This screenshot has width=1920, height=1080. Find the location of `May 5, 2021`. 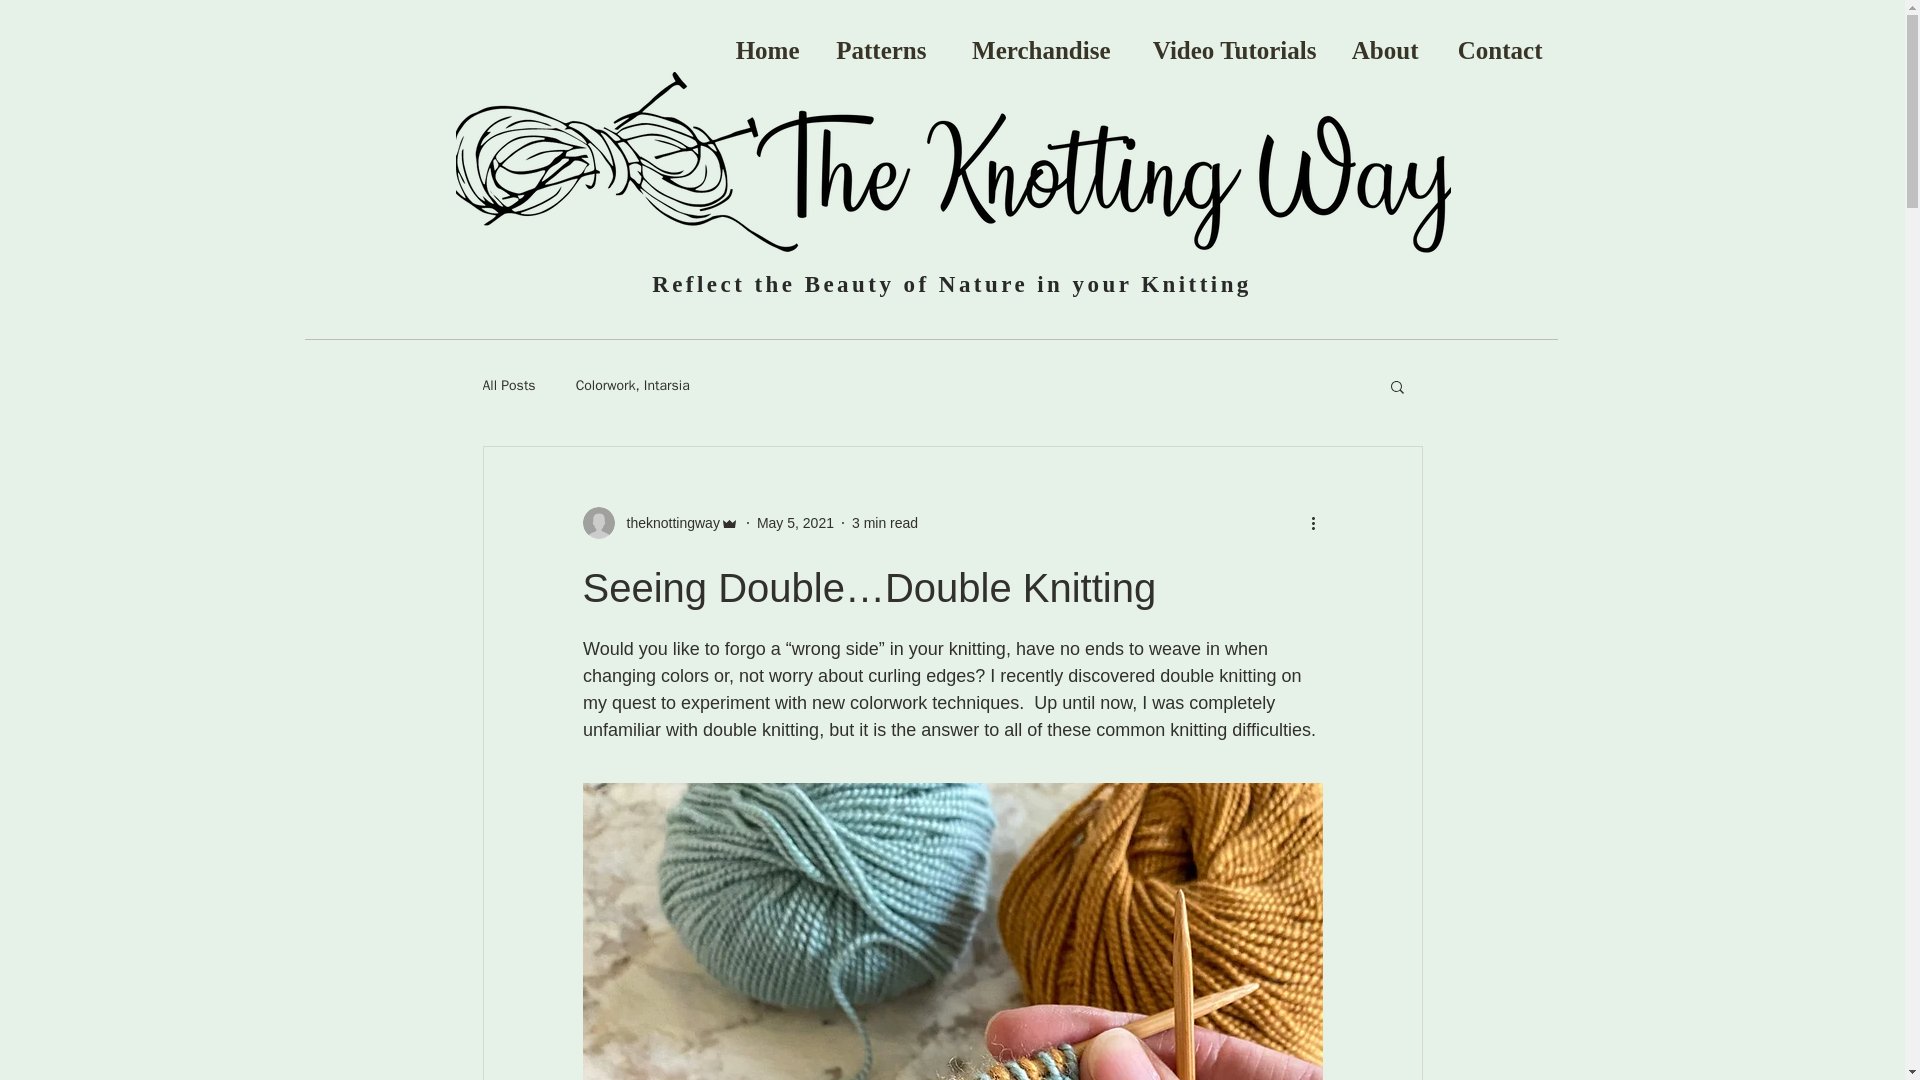

May 5, 2021 is located at coordinates (794, 522).